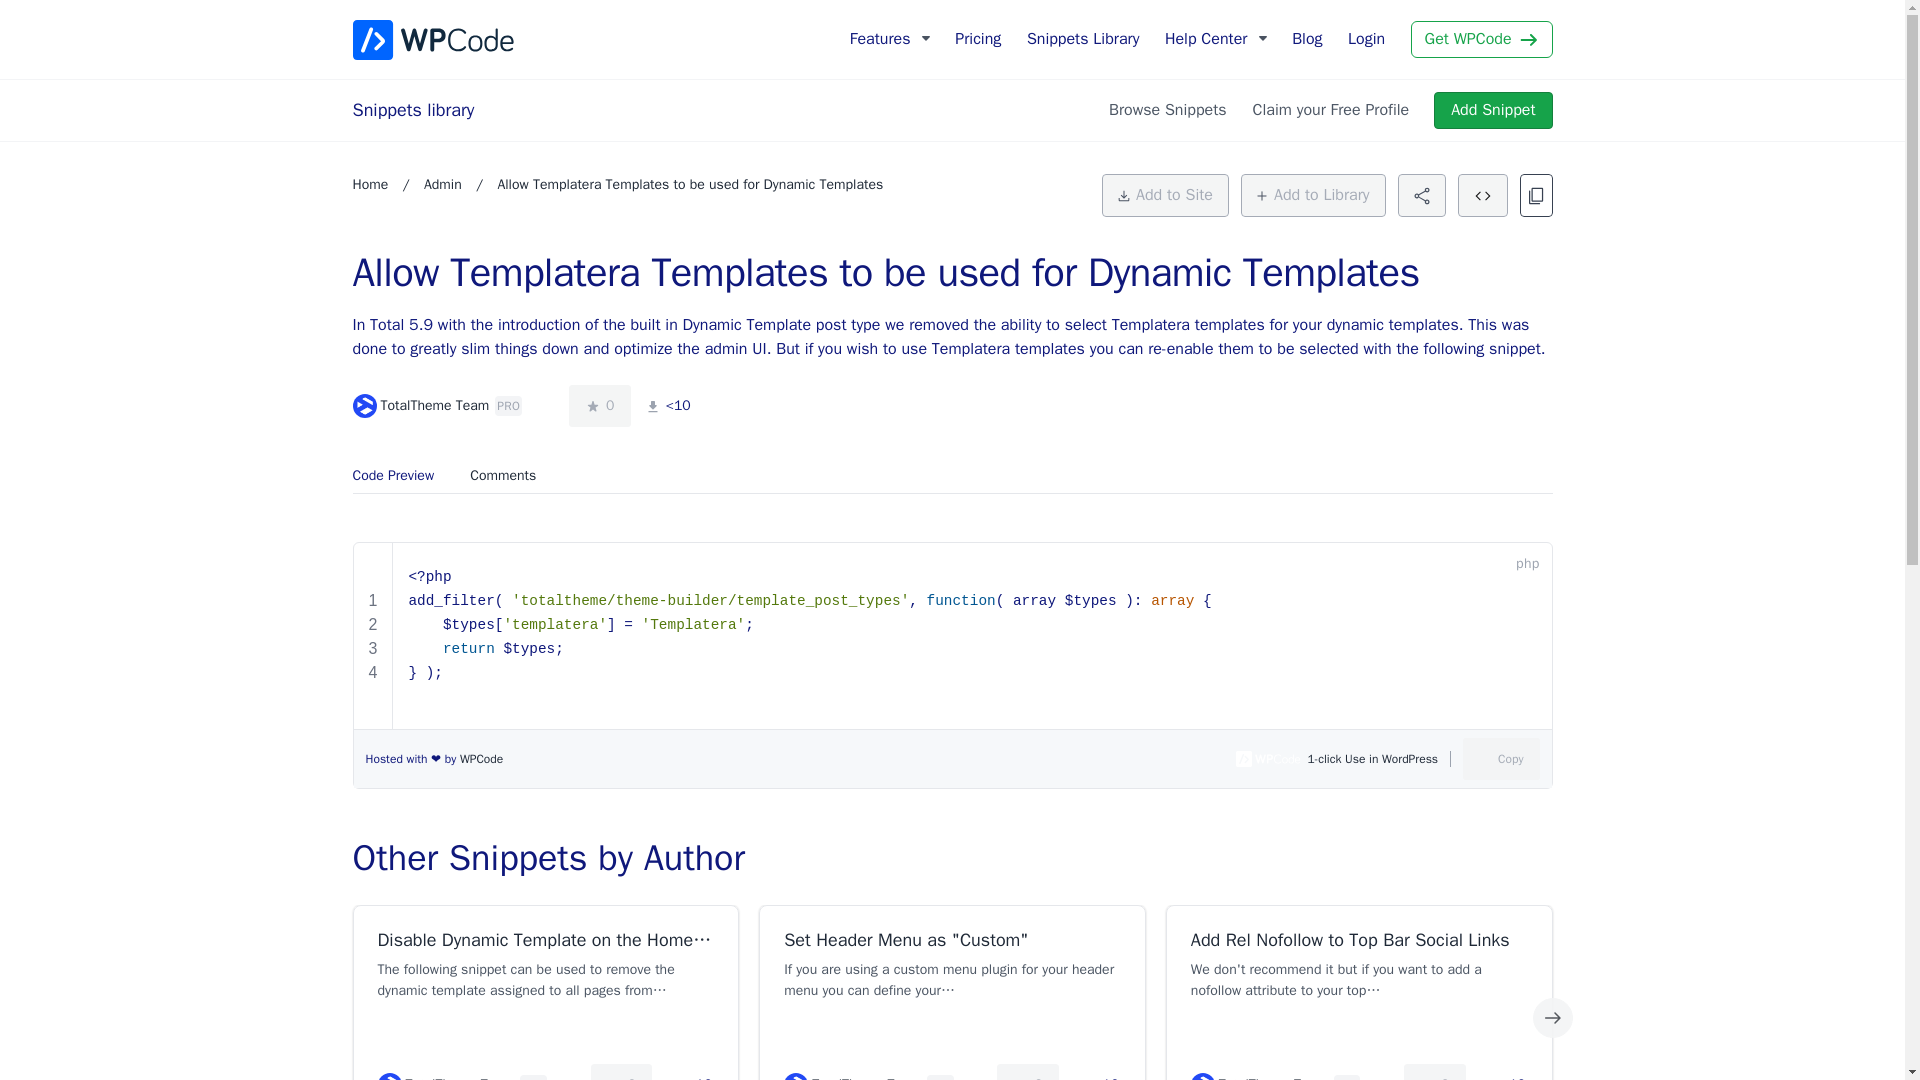  What do you see at coordinates (952, 940) in the screenshot?
I see `Set Header Menu as "Custom"` at bounding box center [952, 940].